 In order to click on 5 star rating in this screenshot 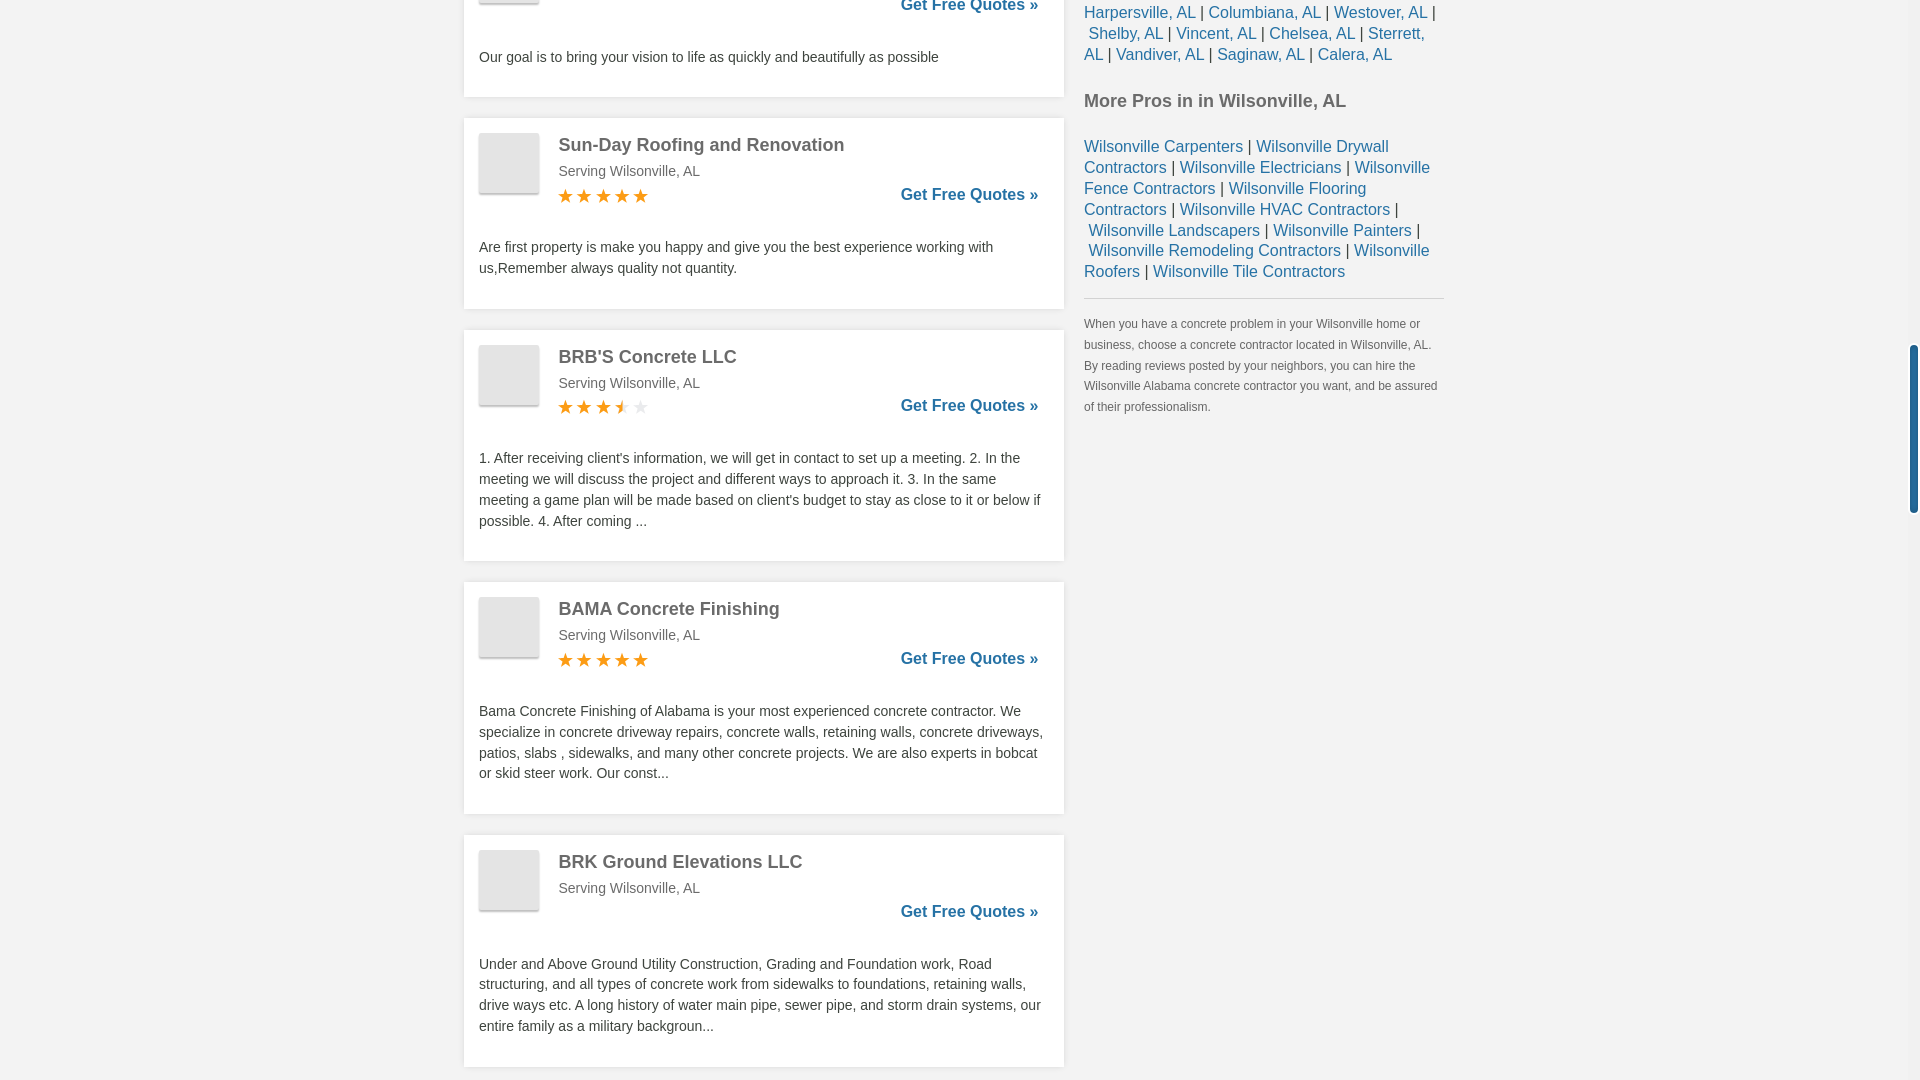, I will do `click(603, 196)`.